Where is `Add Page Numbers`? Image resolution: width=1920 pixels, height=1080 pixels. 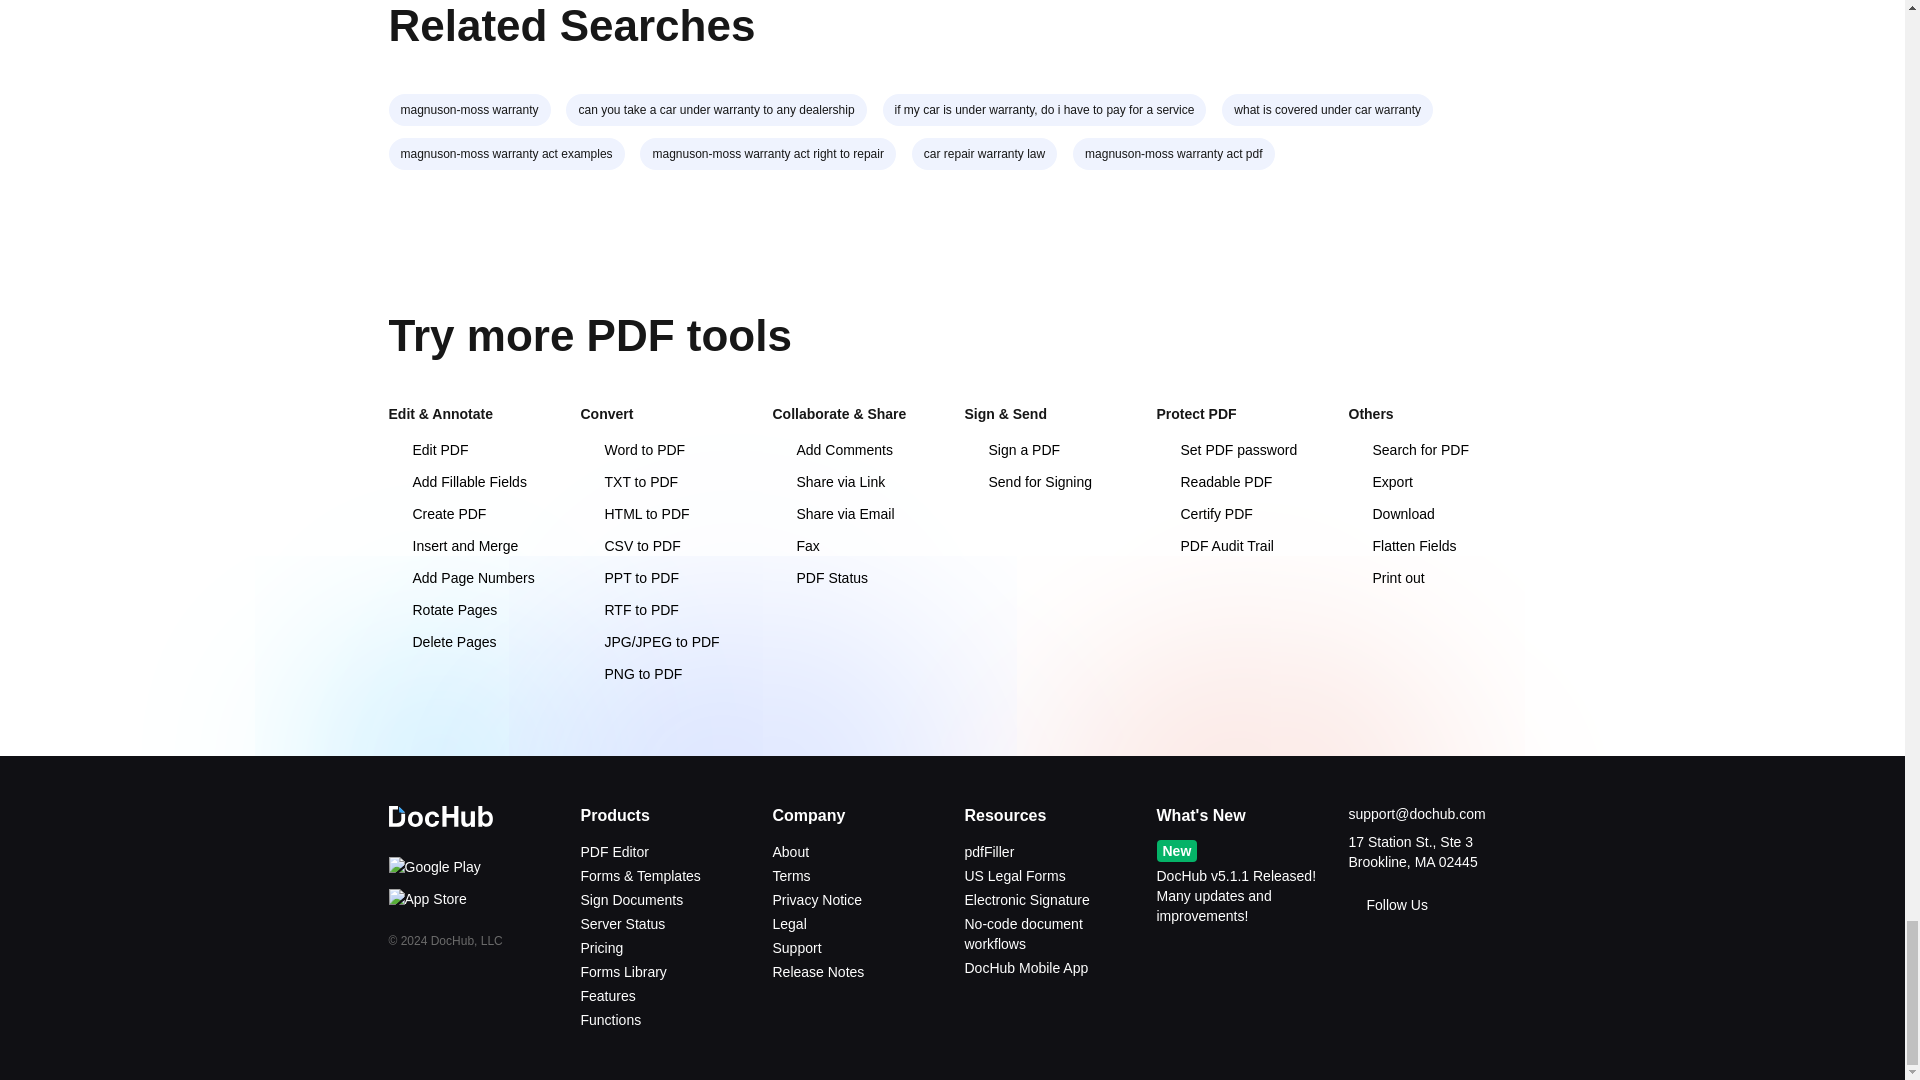
Add Page Numbers is located at coordinates (460, 578).